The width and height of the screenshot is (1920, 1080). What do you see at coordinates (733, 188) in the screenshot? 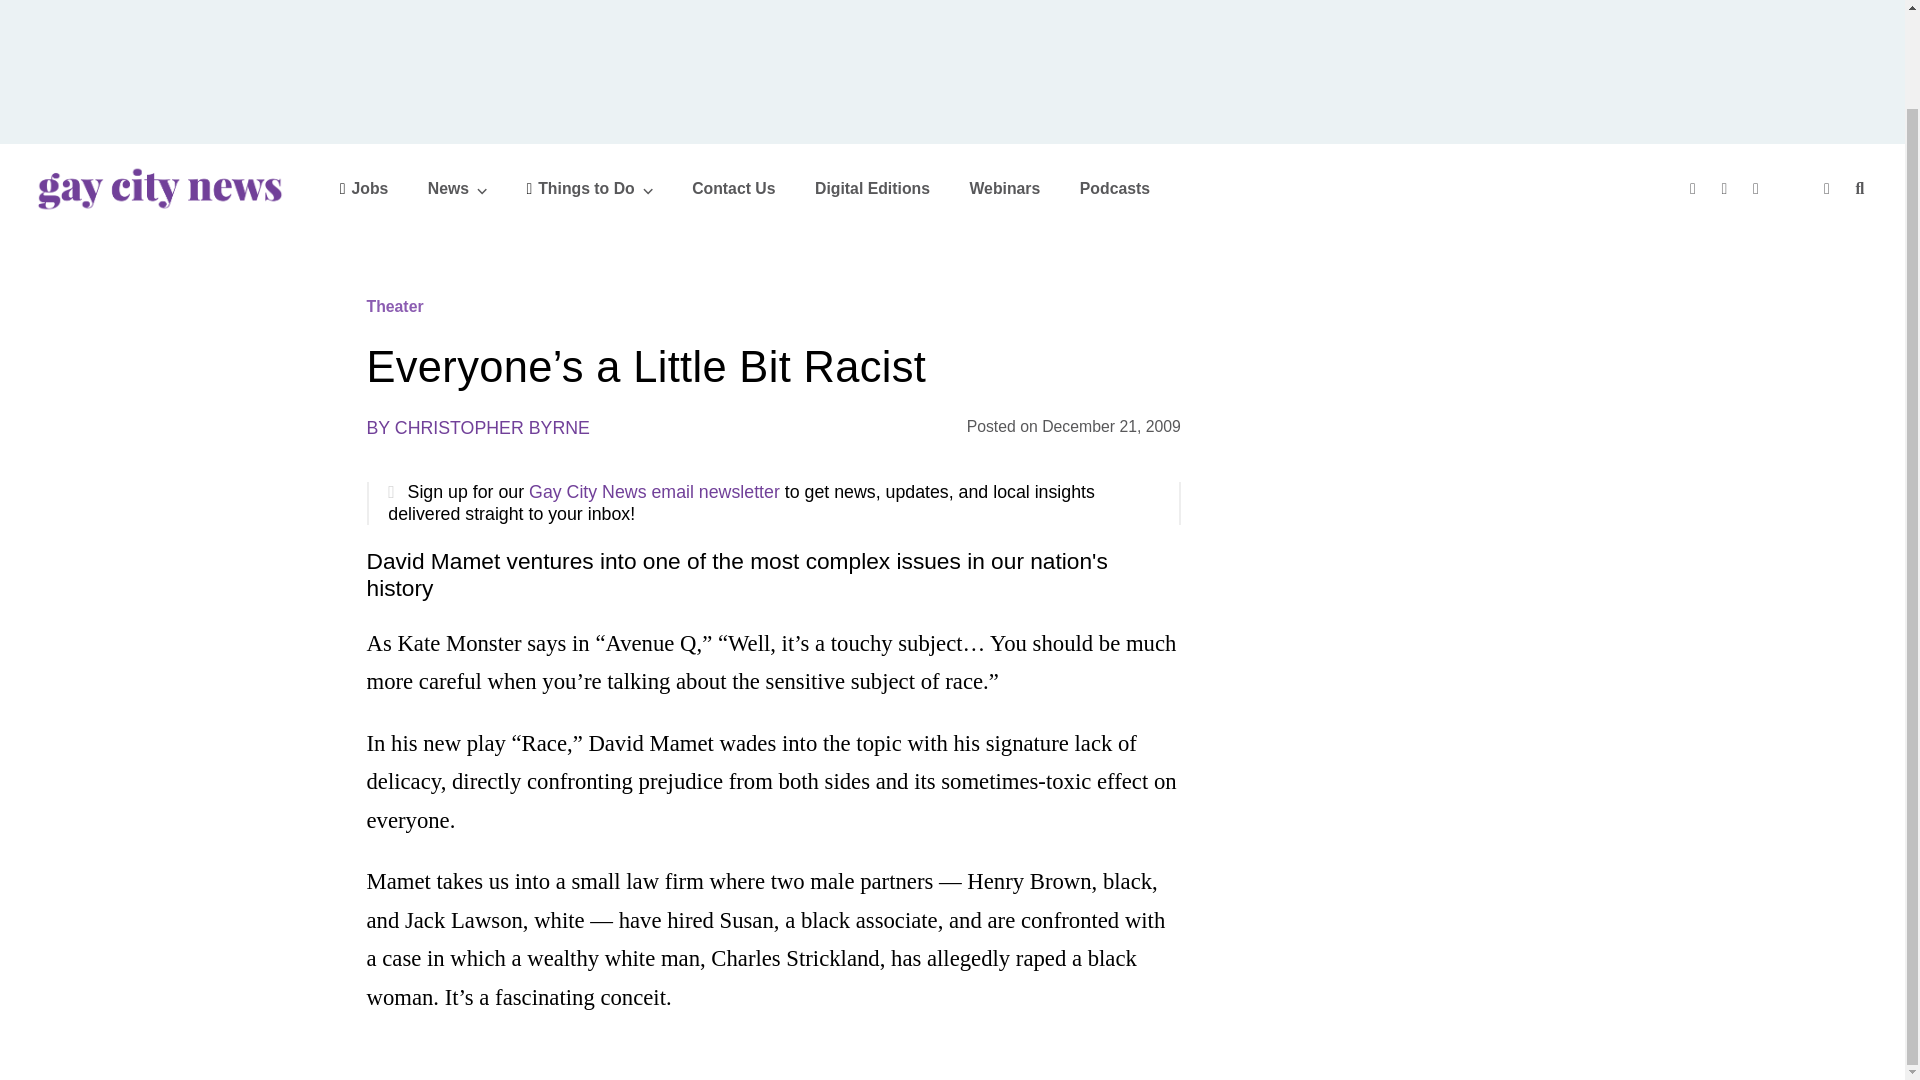
I see `Contact Us` at bounding box center [733, 188].